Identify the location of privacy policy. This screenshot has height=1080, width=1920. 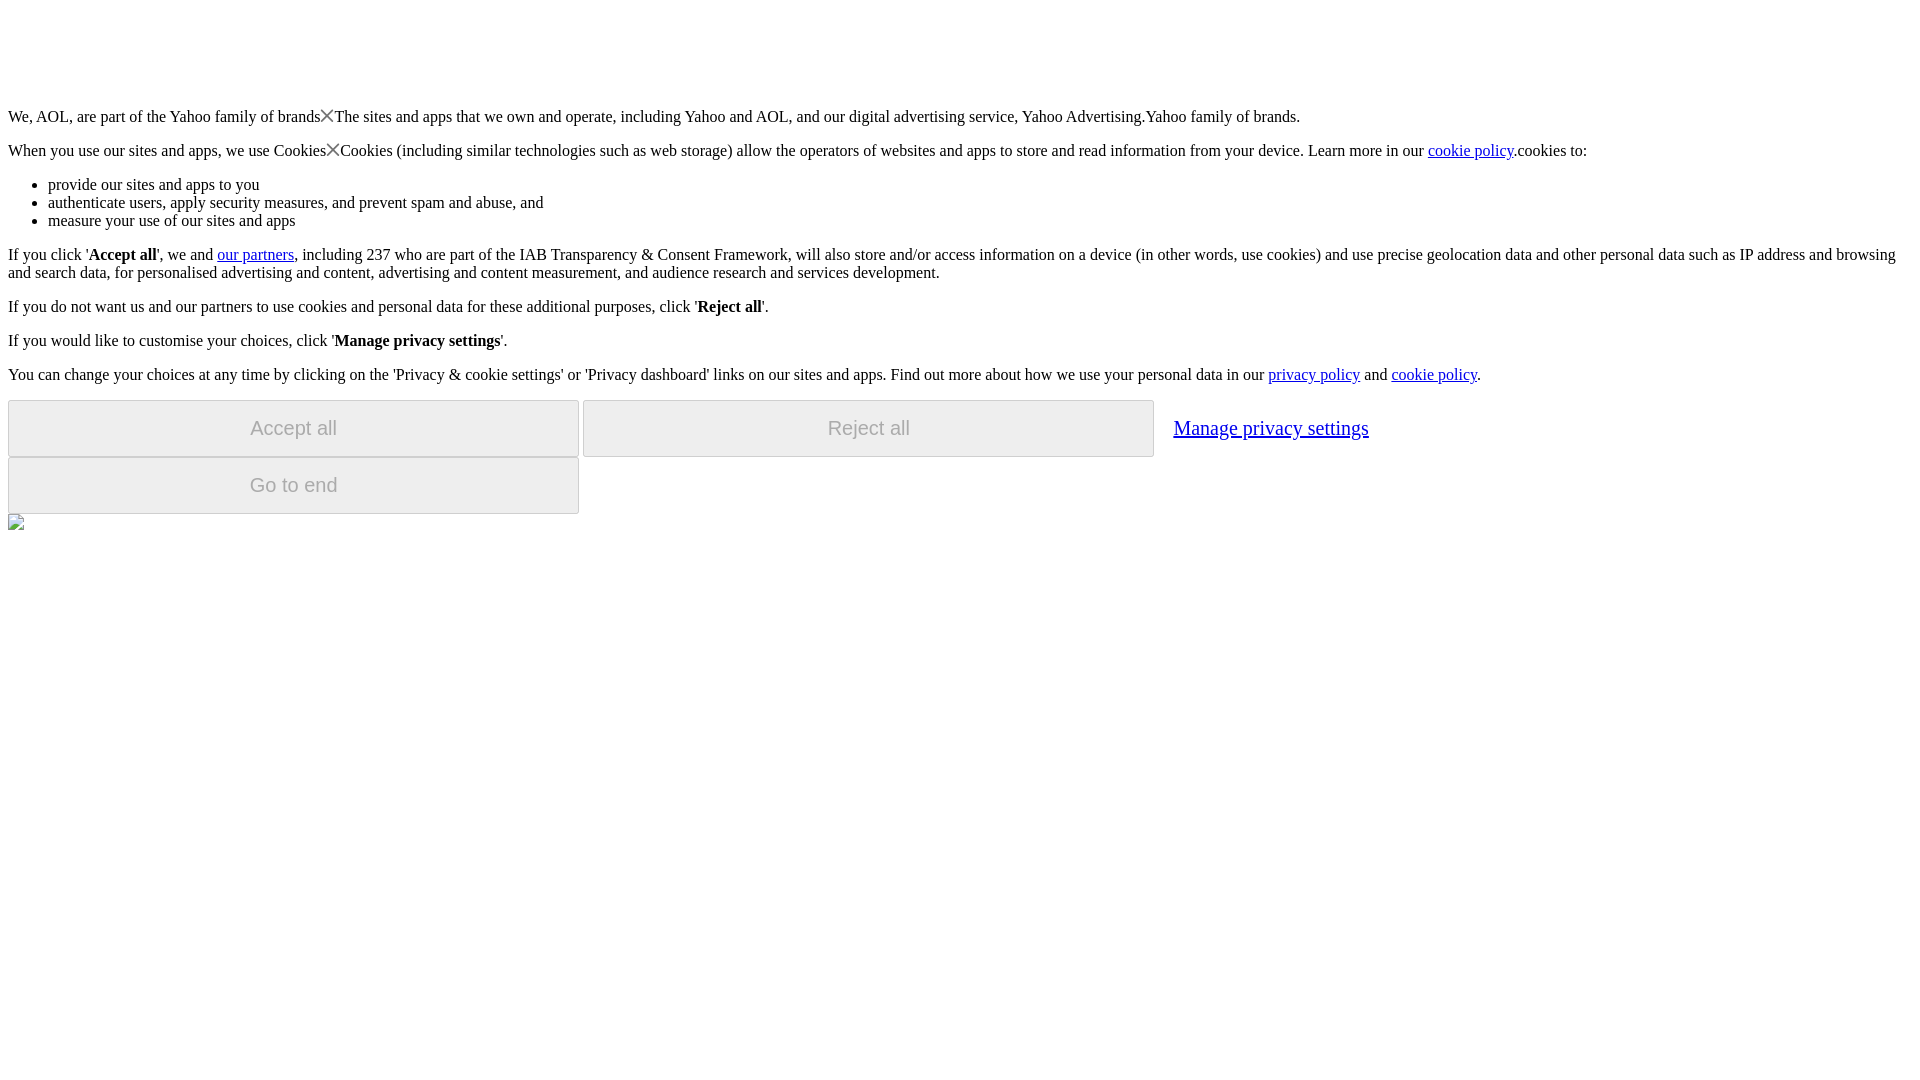
(1313, 374).